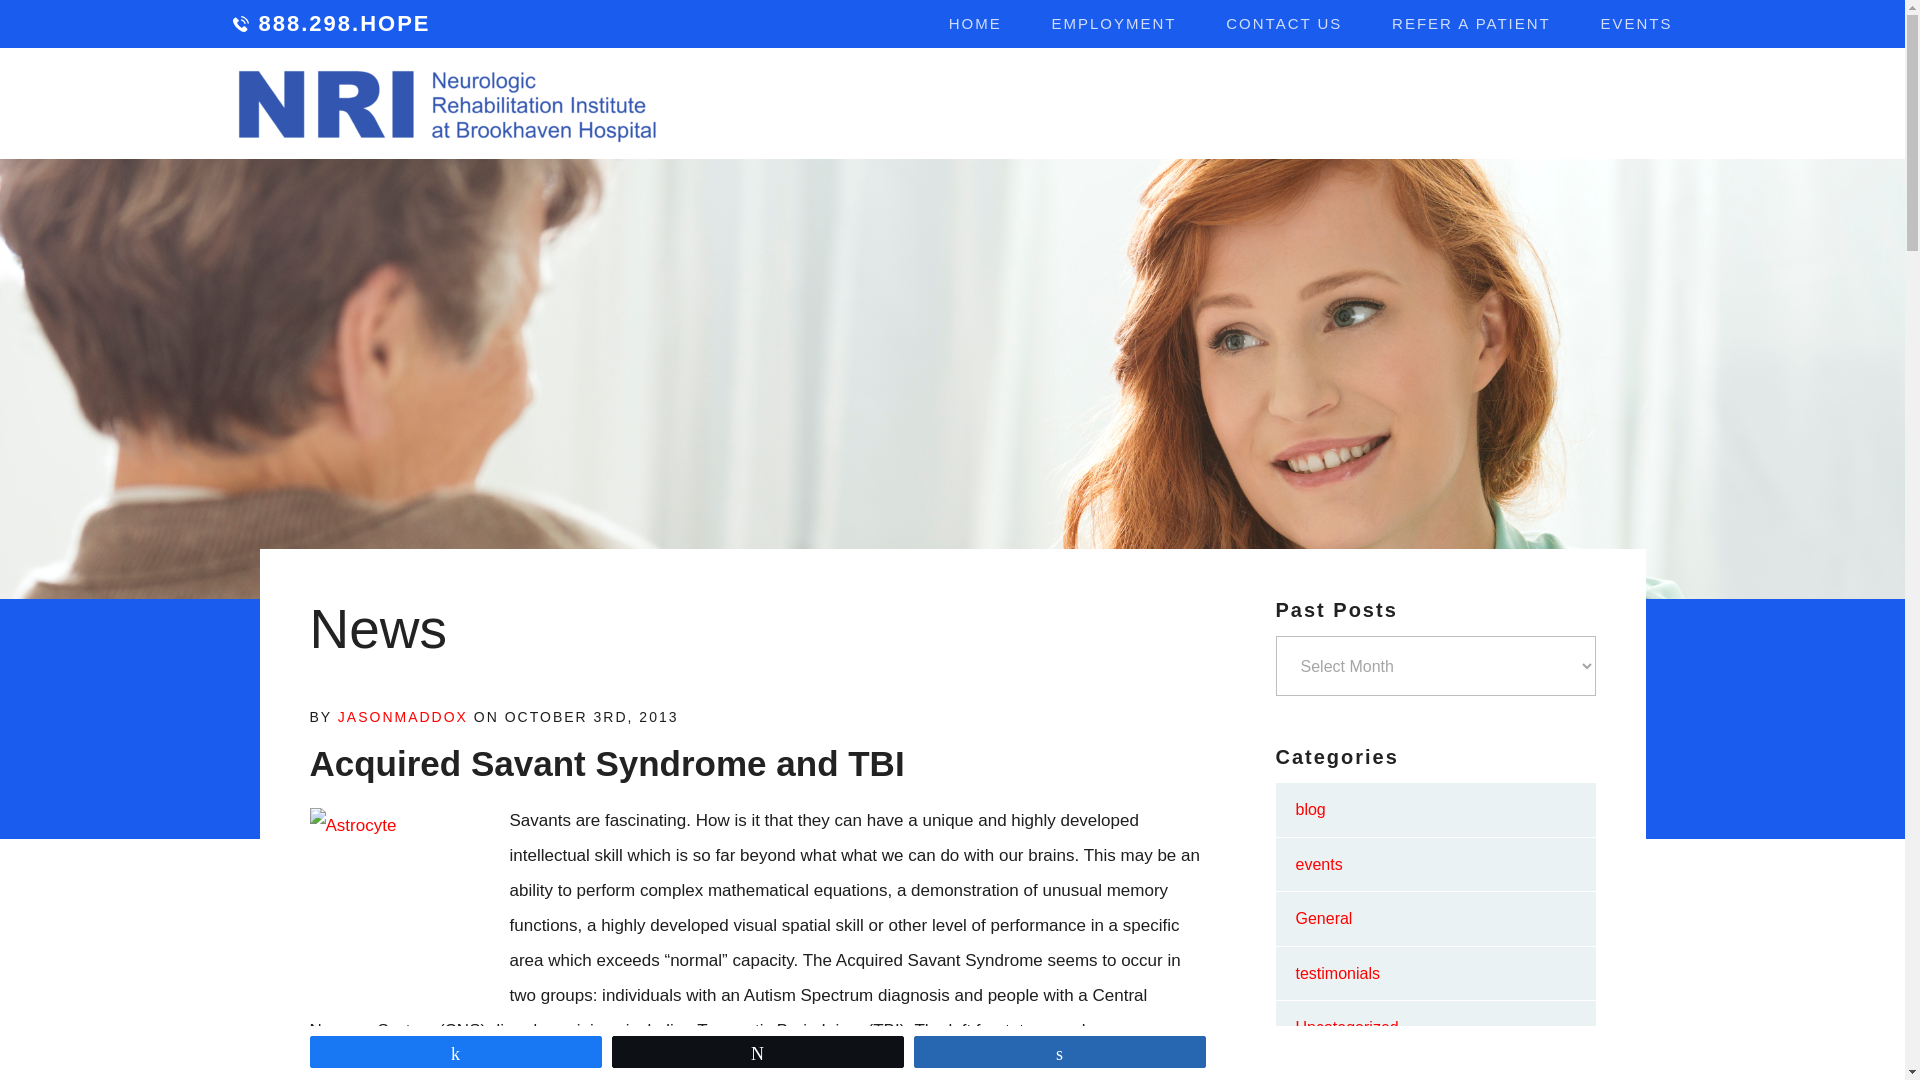 The image size is (1920, 1080). What do you see at coordinates (1636, 24) in the screenshot?
I see `EVENTS` at bounding box center [1636, 24].